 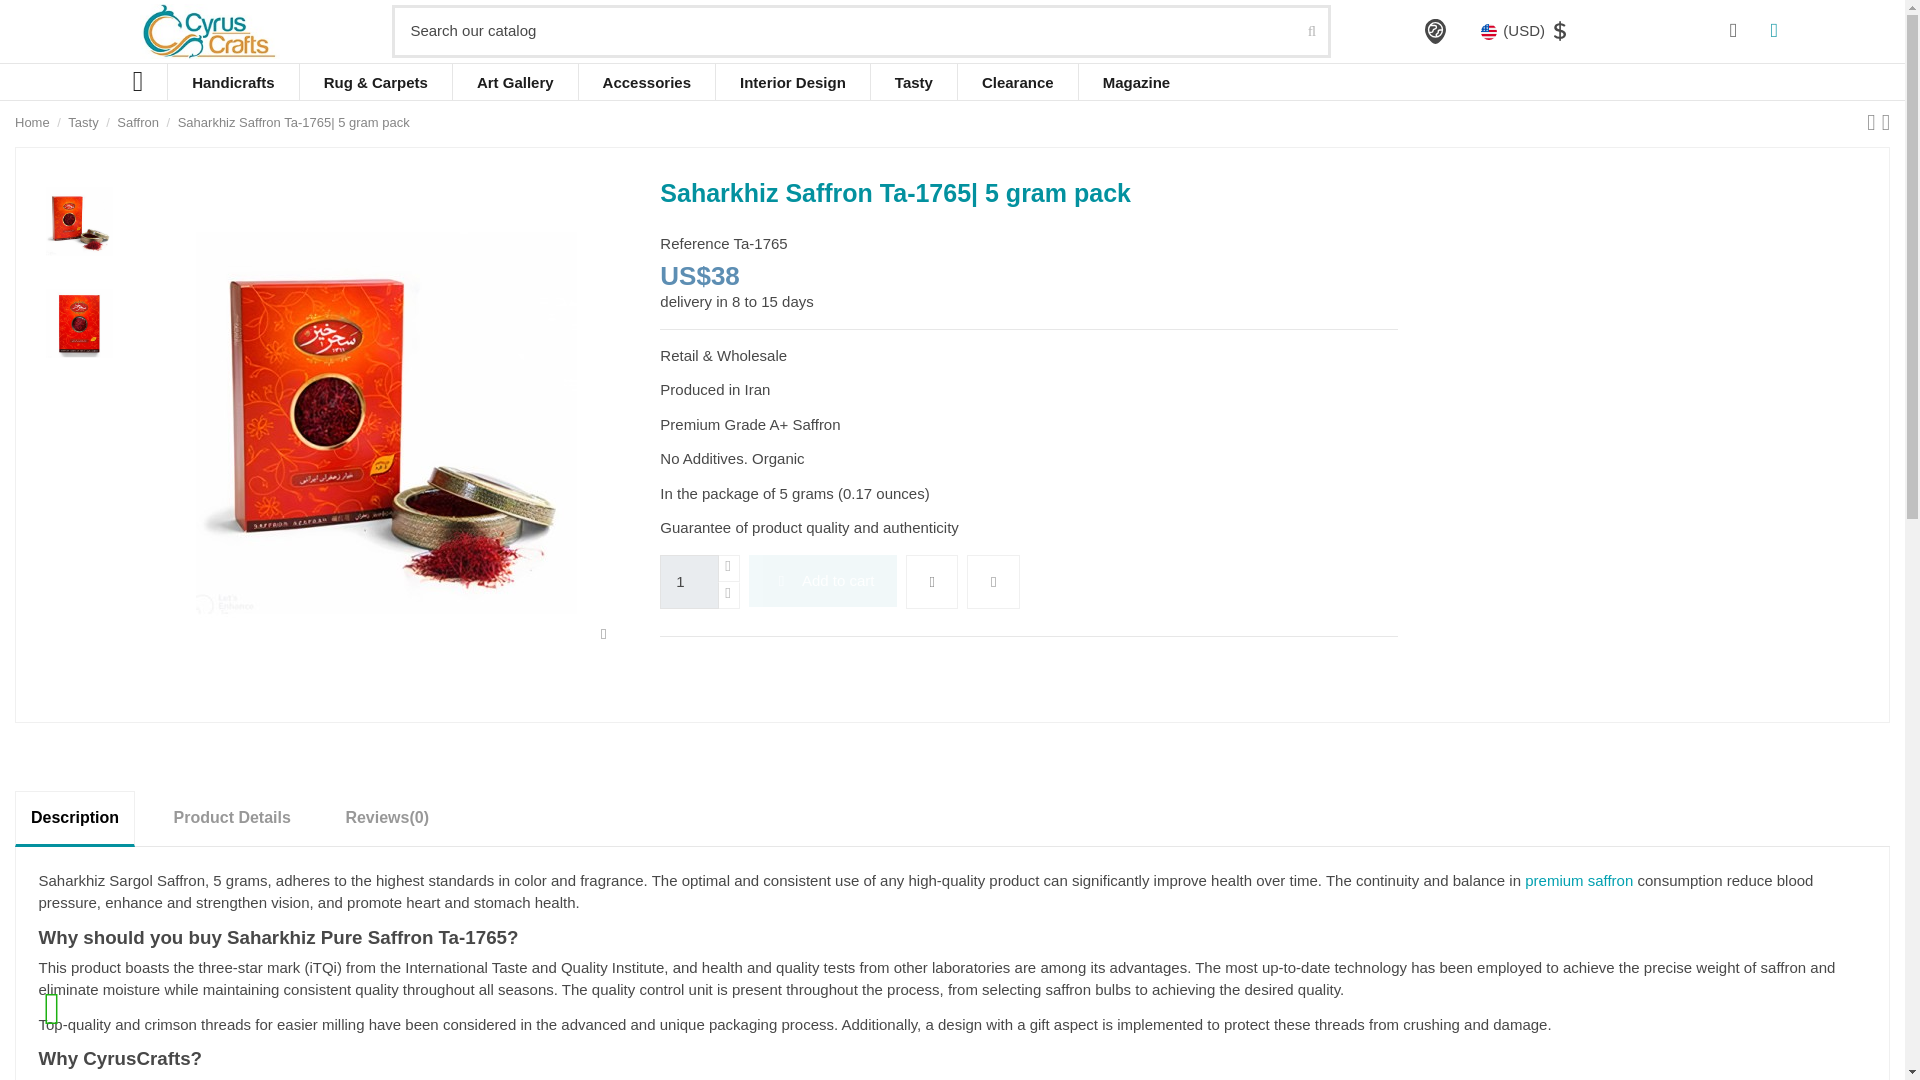 What do you see at coordinates (1734, 32) in the screenshot?
I see `Log in to your customer account` at bounding box center [1734, 32].